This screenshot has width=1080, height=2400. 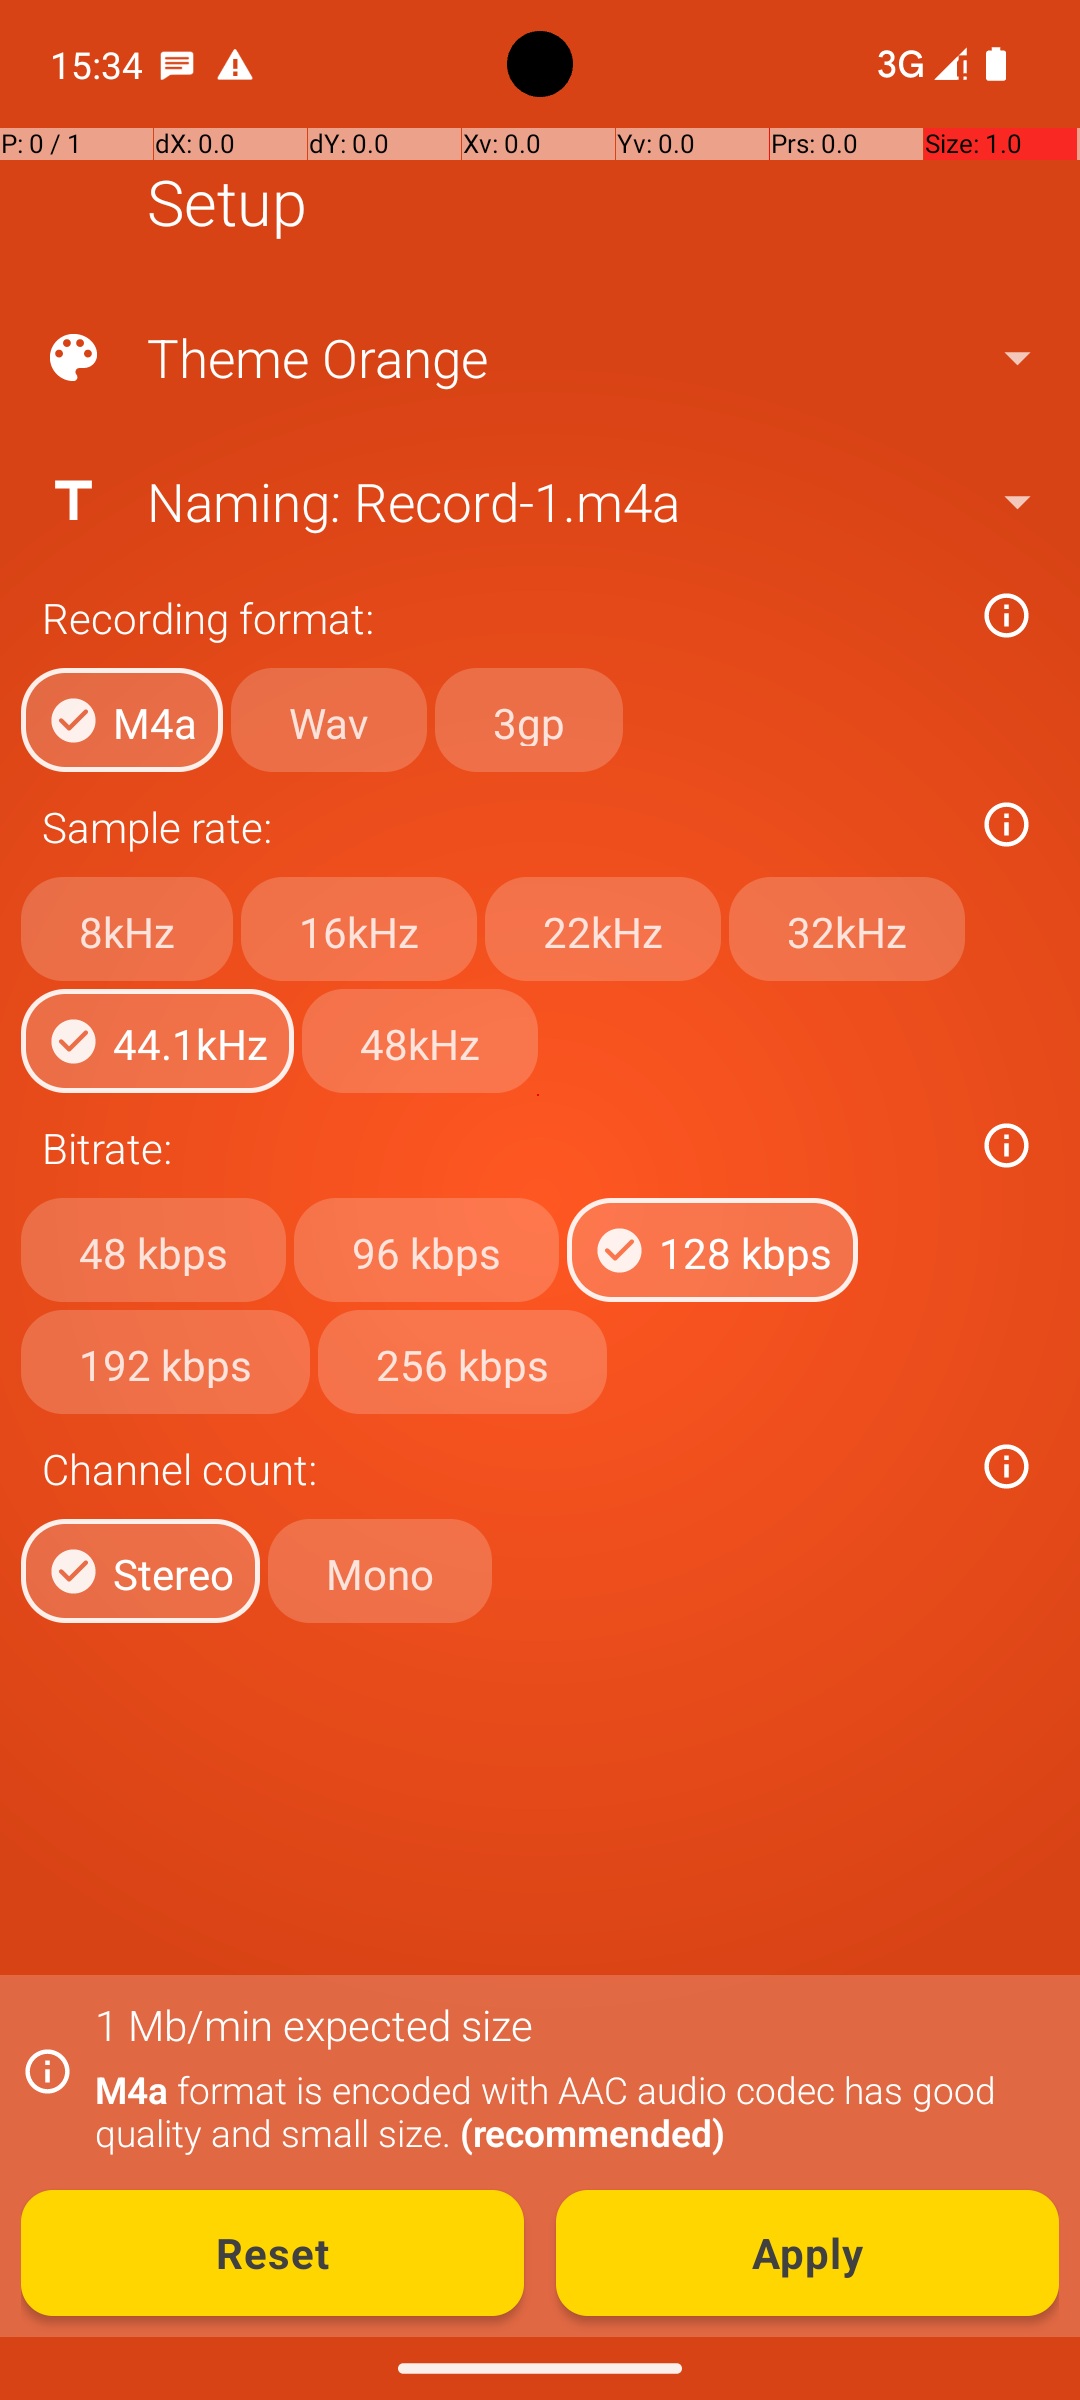 I want to click on 15:34, so click(x=99, y=64).